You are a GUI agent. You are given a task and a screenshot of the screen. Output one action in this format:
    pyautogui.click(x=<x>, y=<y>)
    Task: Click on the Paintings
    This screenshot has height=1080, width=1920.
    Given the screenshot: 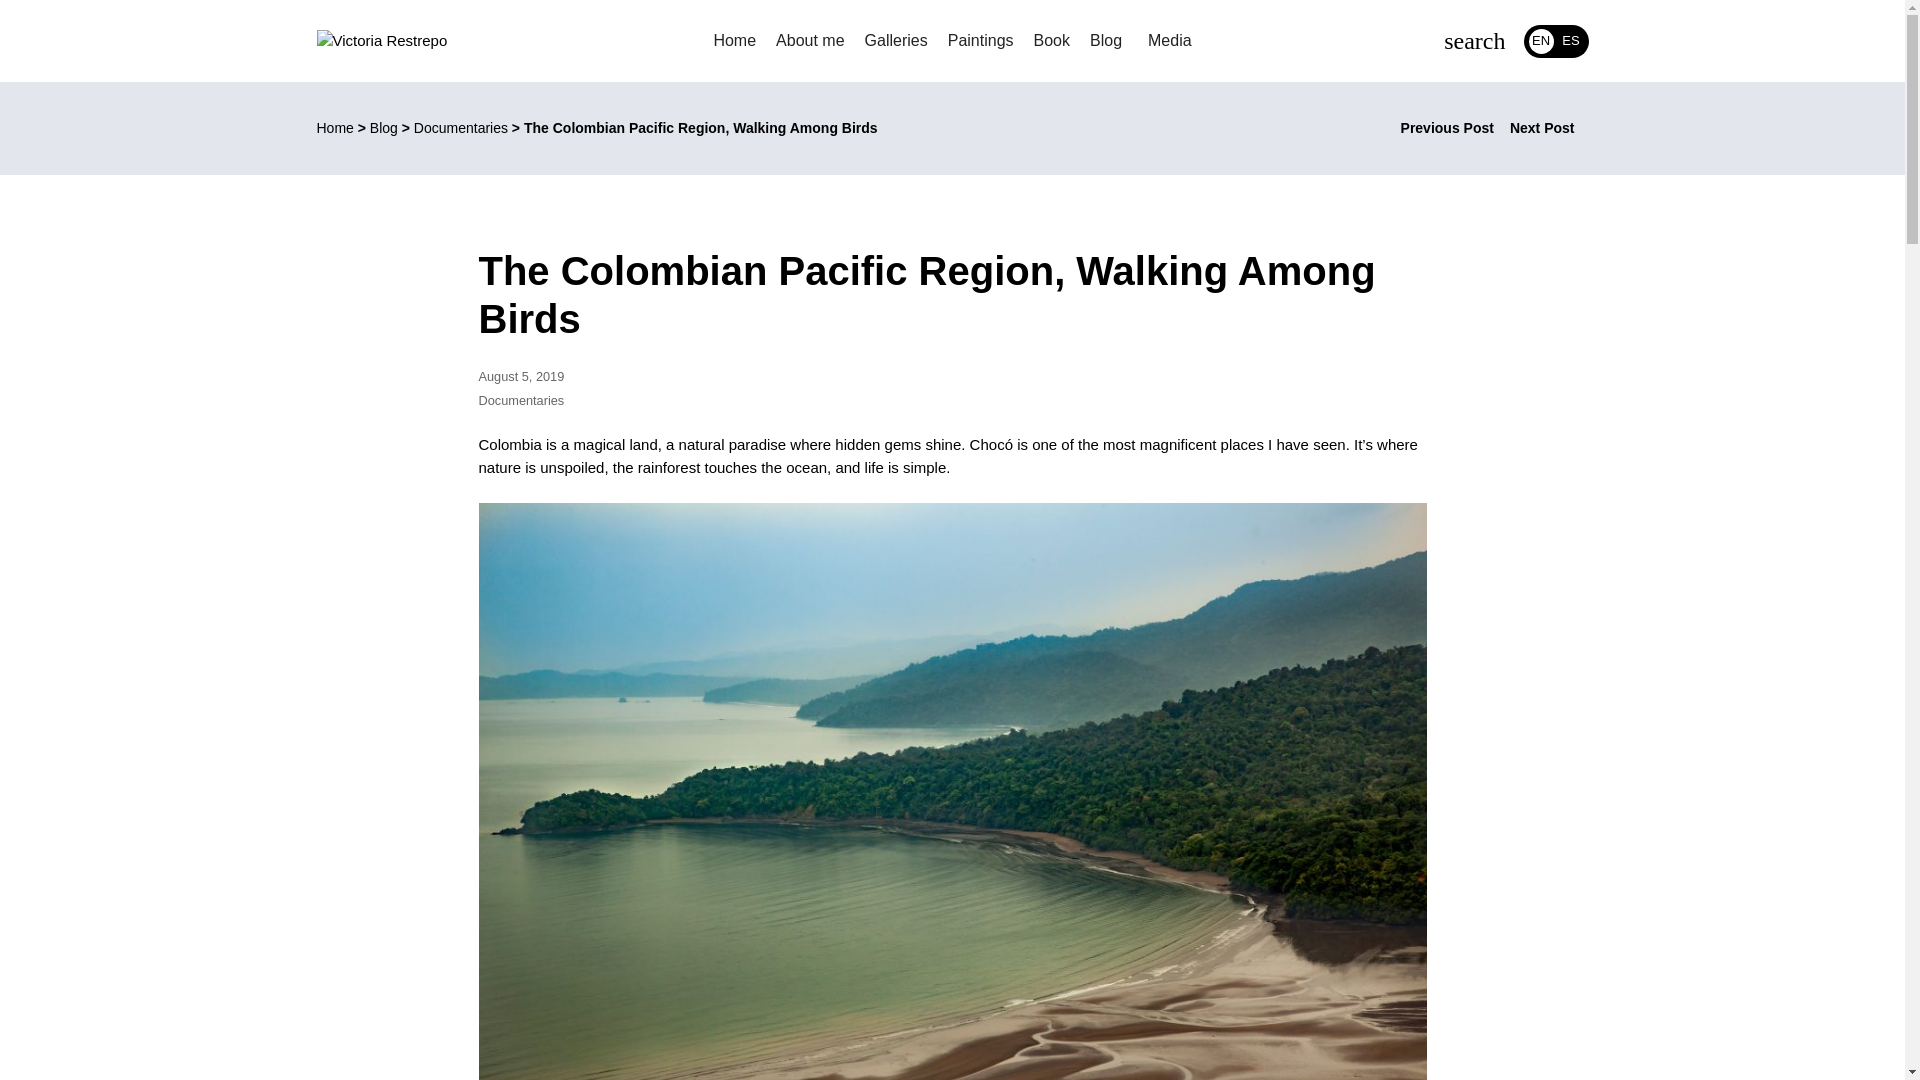 What is the action you would take?
    pyautogui.click(x=980, y=40)
    